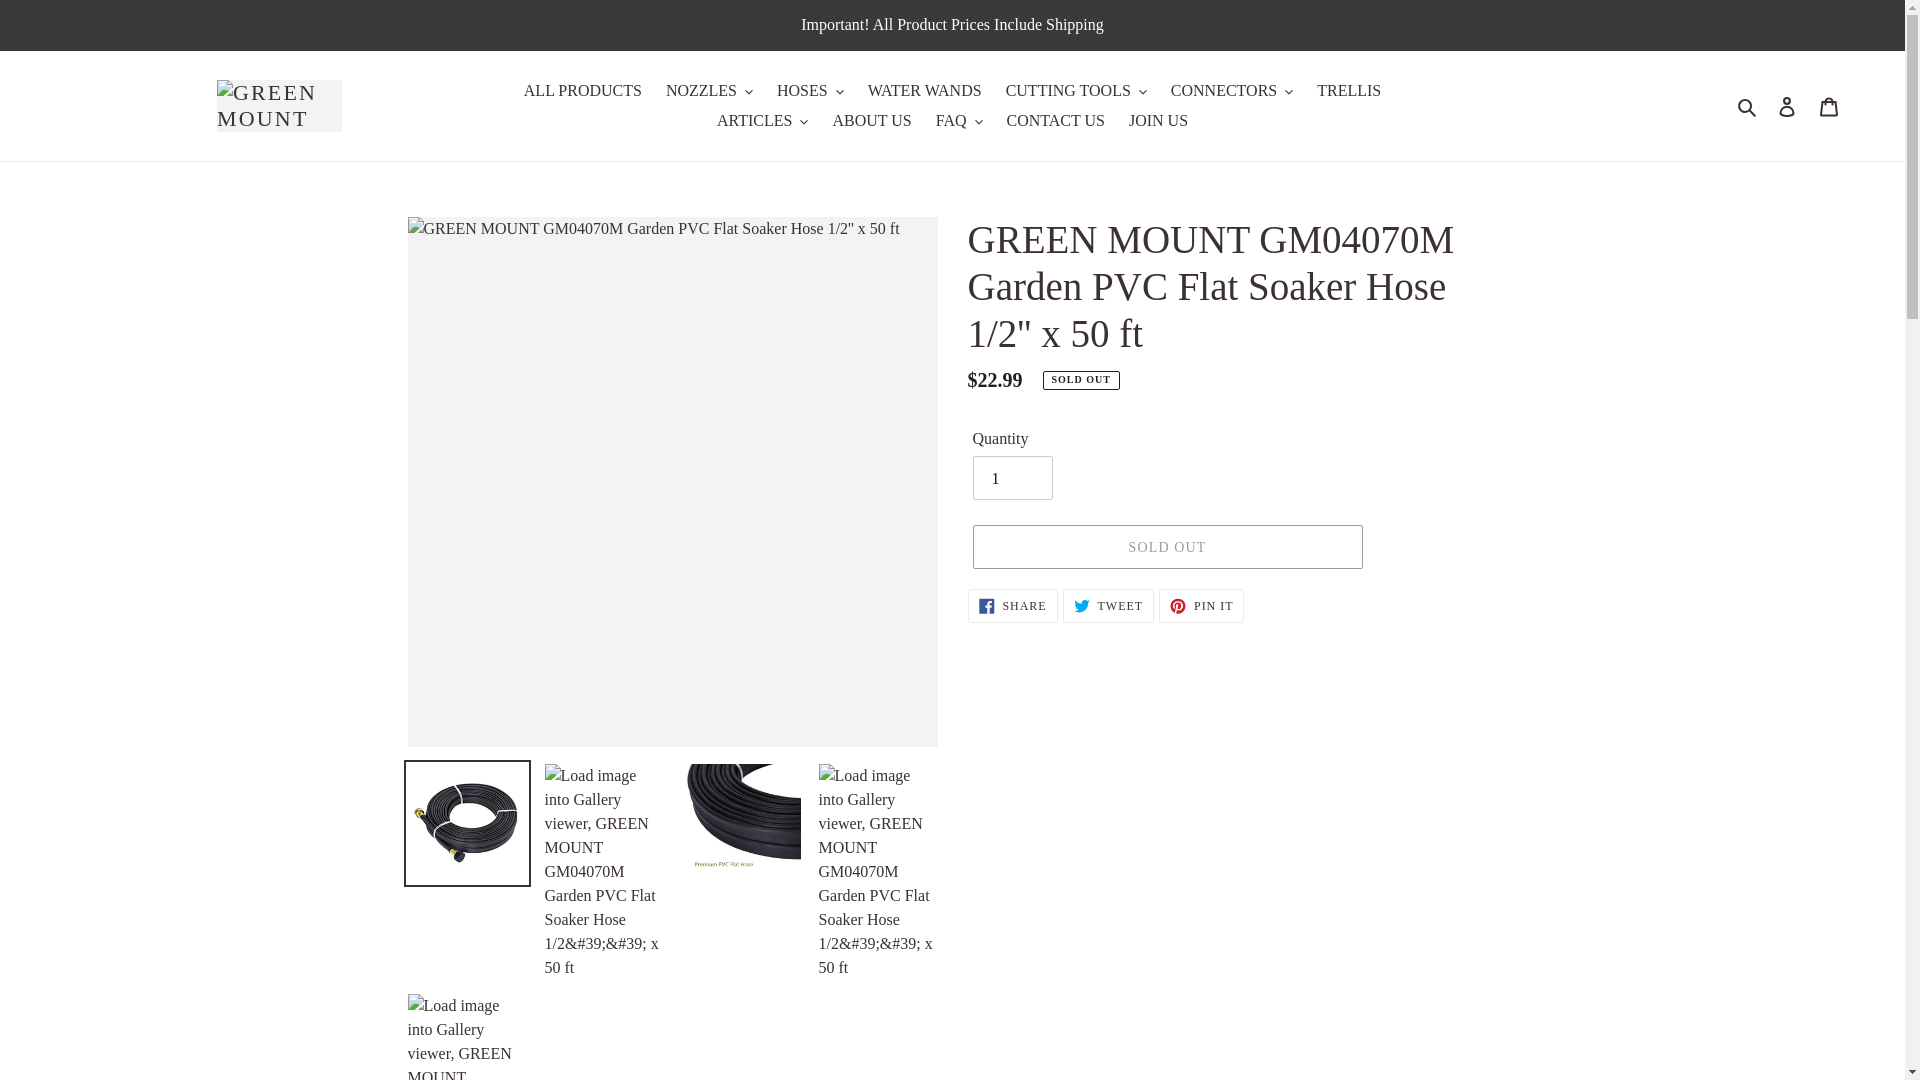 The image size is (1920, 1080). I want to click on HOSES, so click(810, 90).